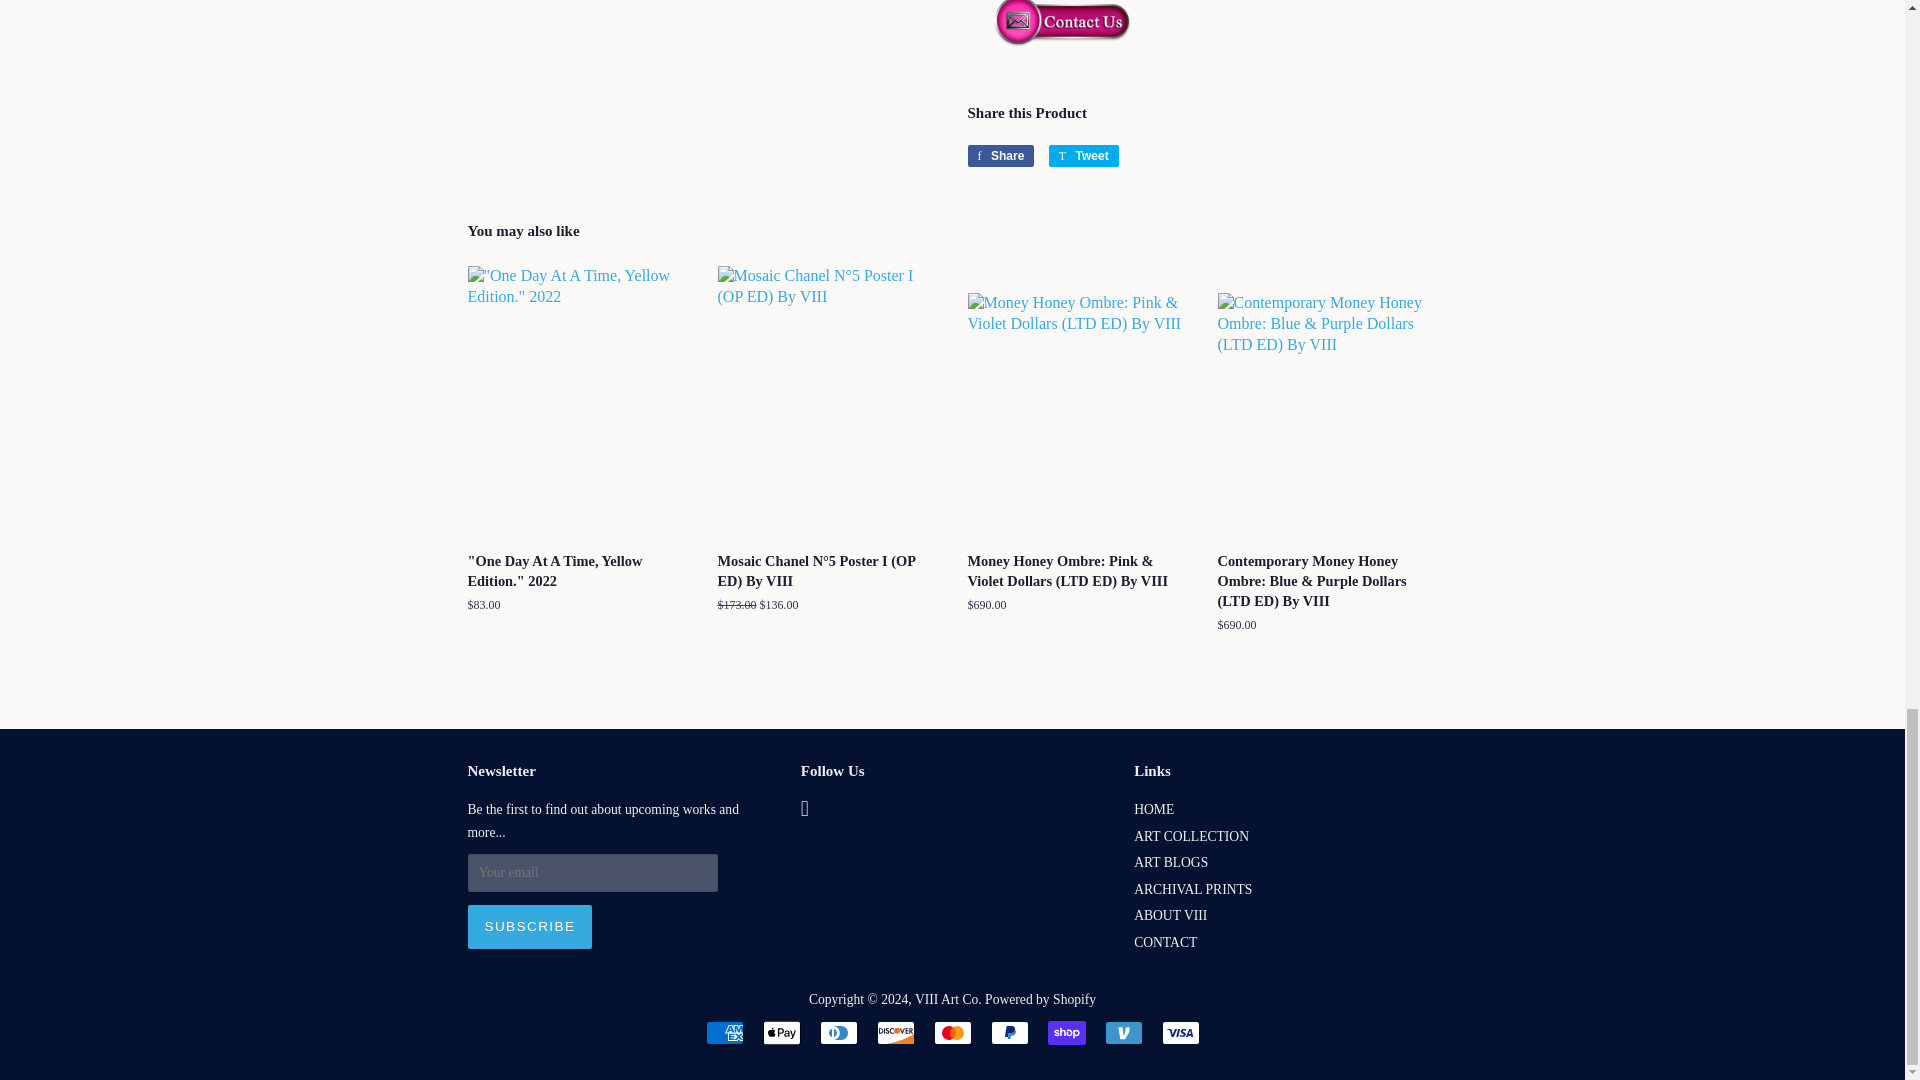 The image size is (1920, 1080). Describe the element at coordinates (1180, 1032) in the screenshot. I see `Visa` at that location.